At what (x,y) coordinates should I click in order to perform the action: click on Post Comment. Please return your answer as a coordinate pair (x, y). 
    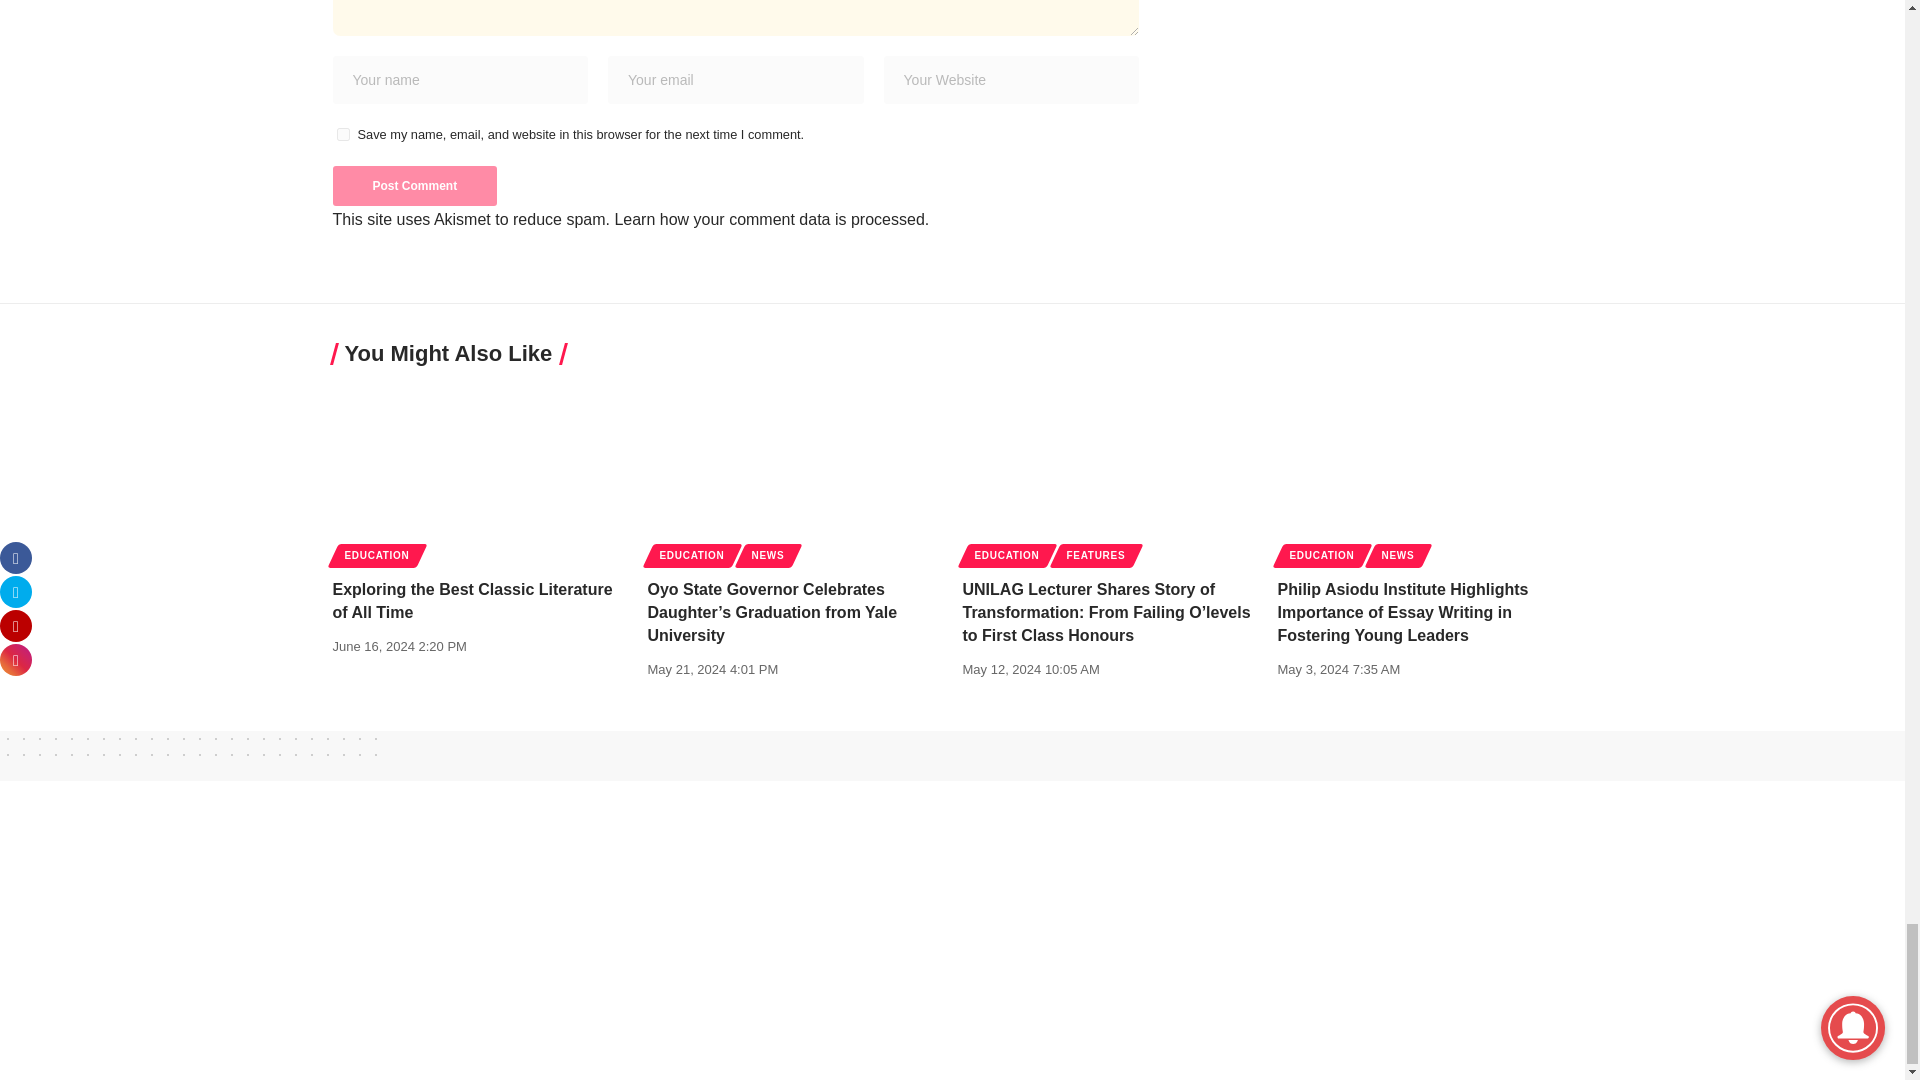
    Looking at the image, I should click on (414, 186).